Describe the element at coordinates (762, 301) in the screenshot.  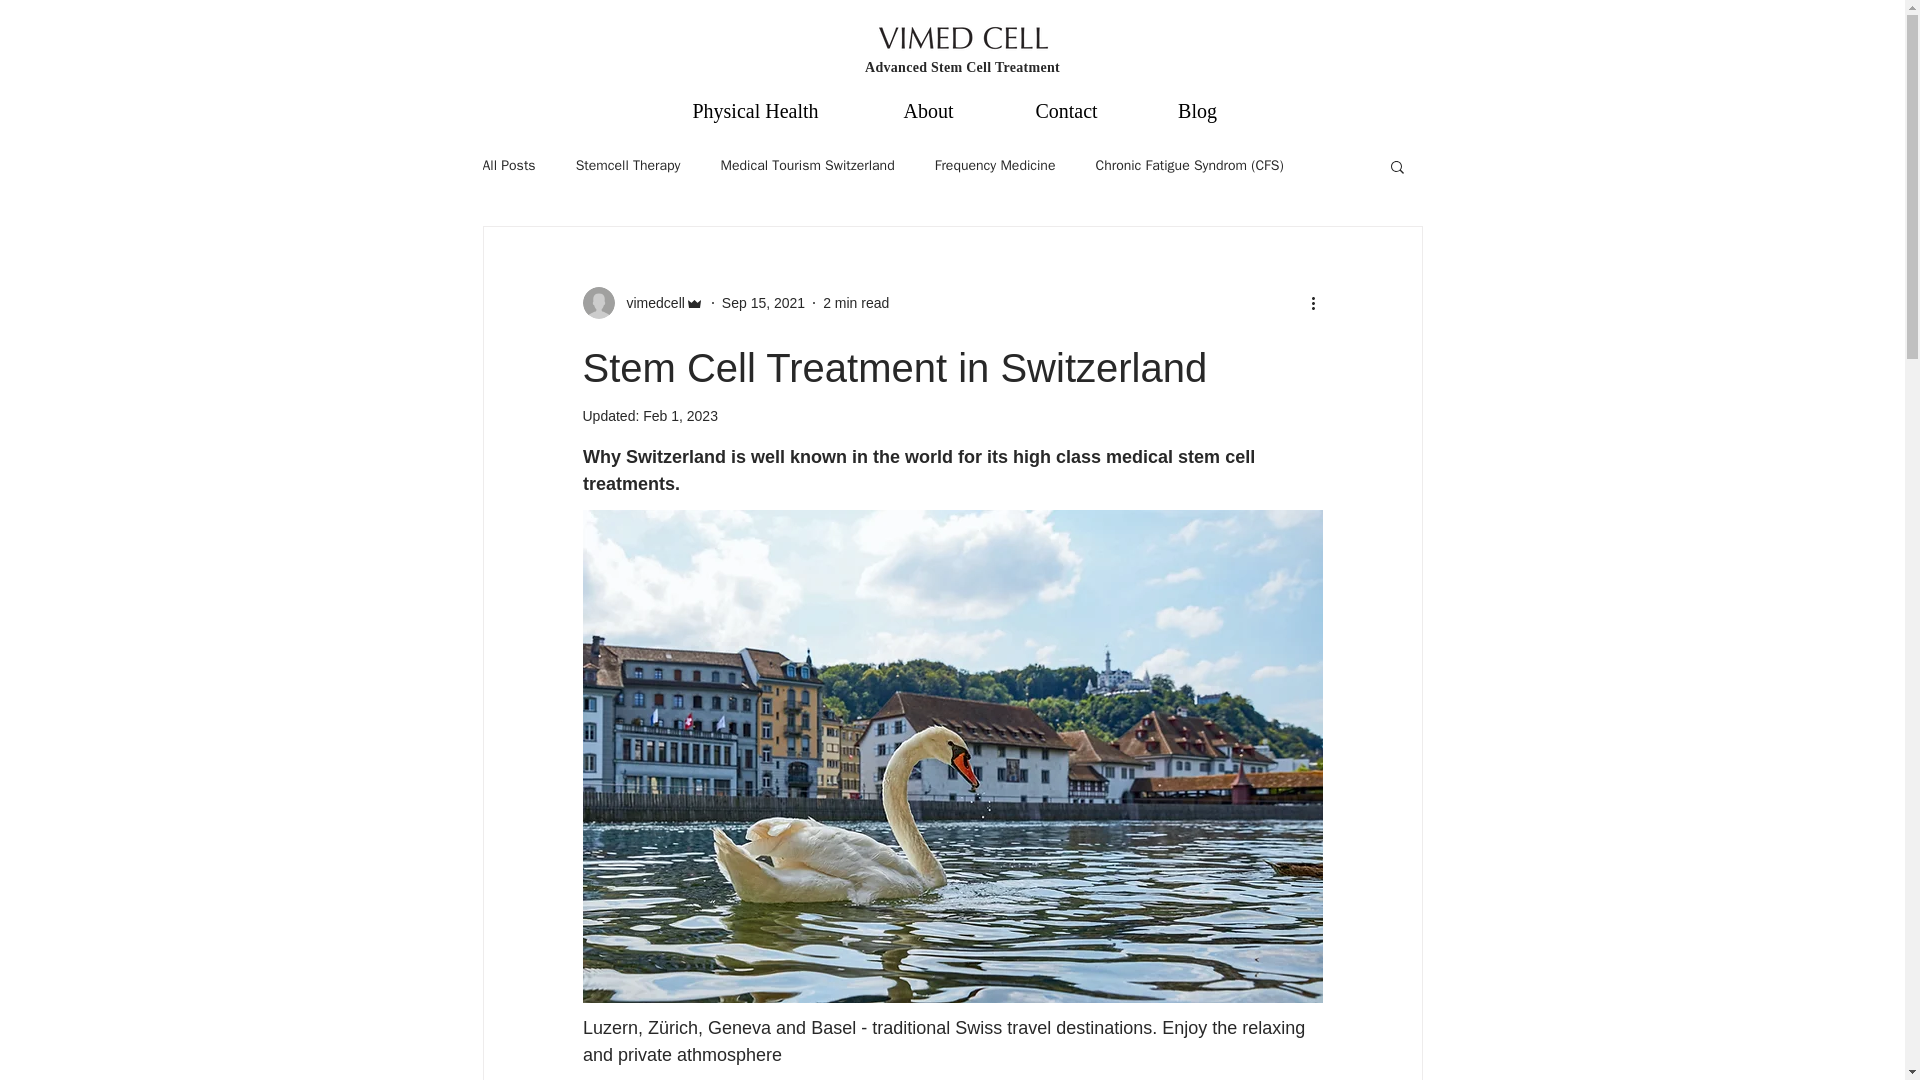
I see `Sep 15, 2021` at that location.